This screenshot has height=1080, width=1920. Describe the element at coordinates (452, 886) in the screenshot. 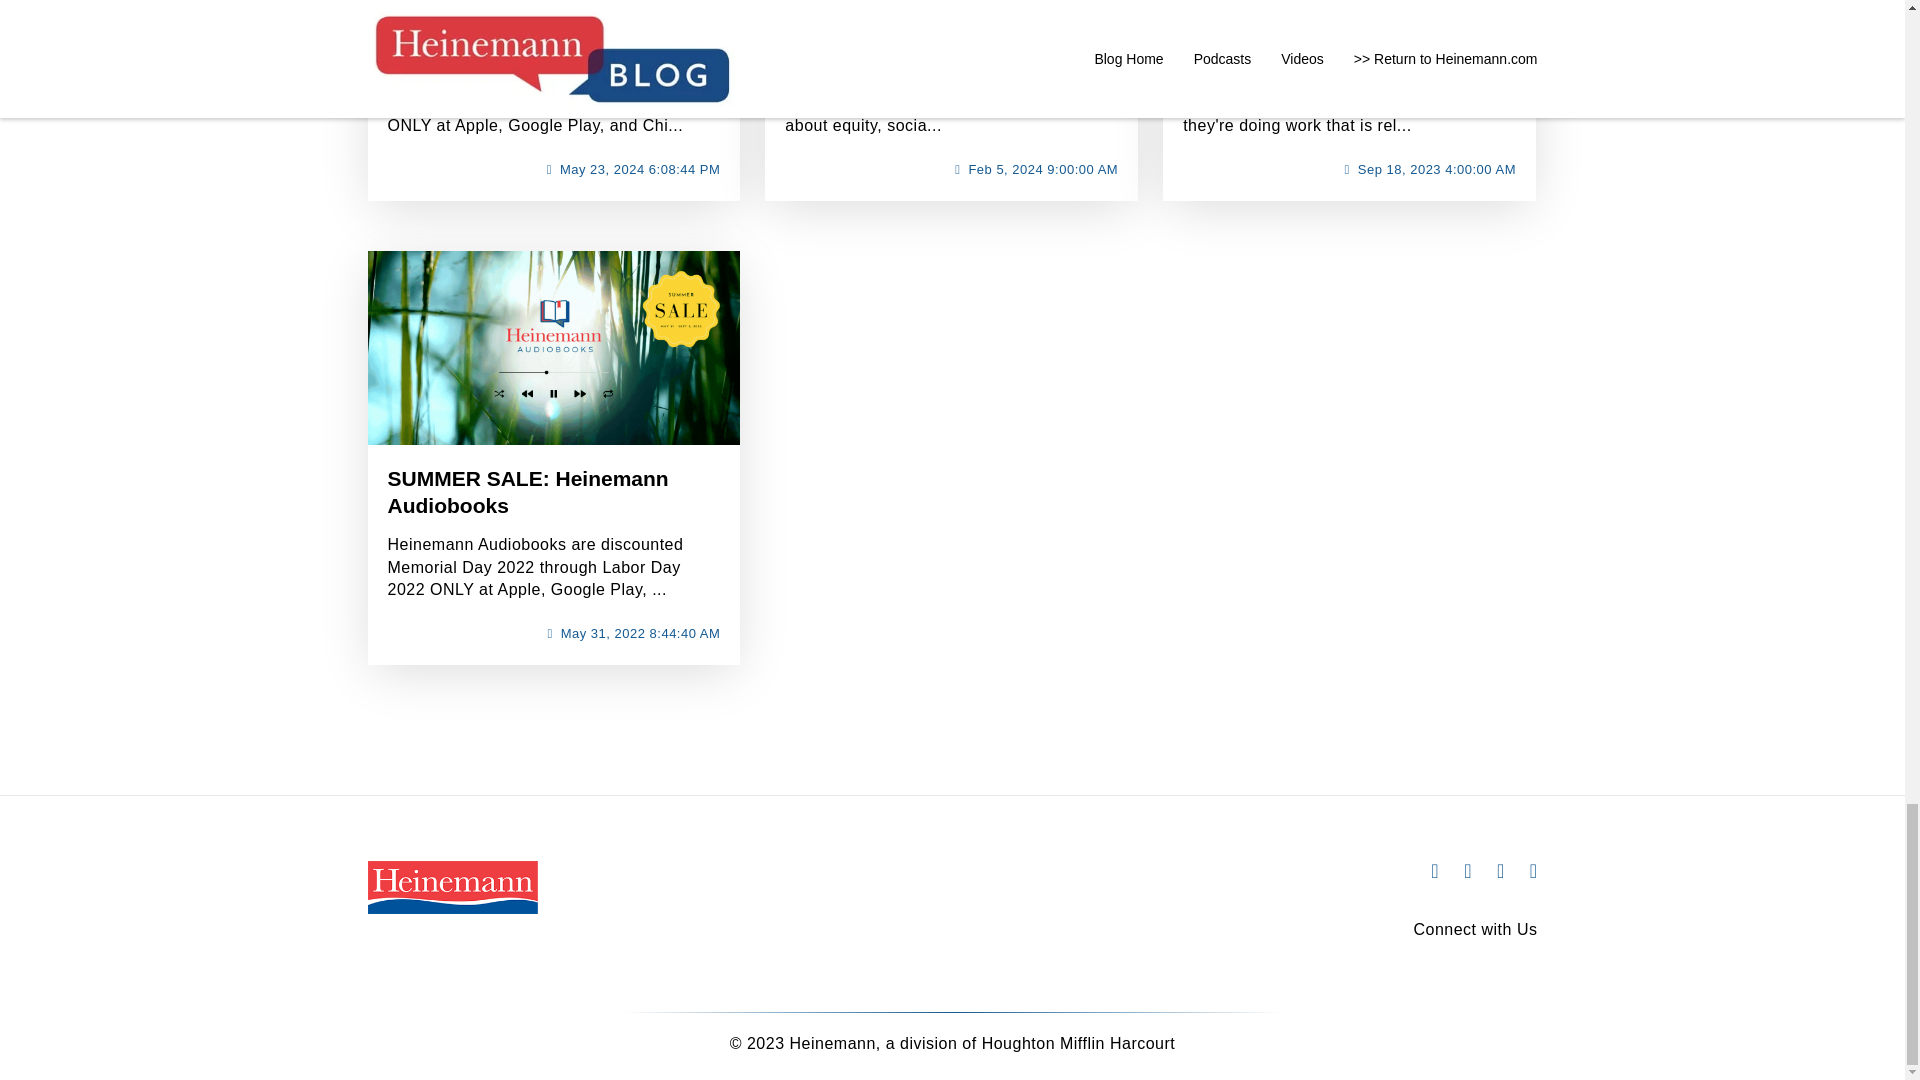

I see `Heinemann-primary-logo-RGB` at that location.